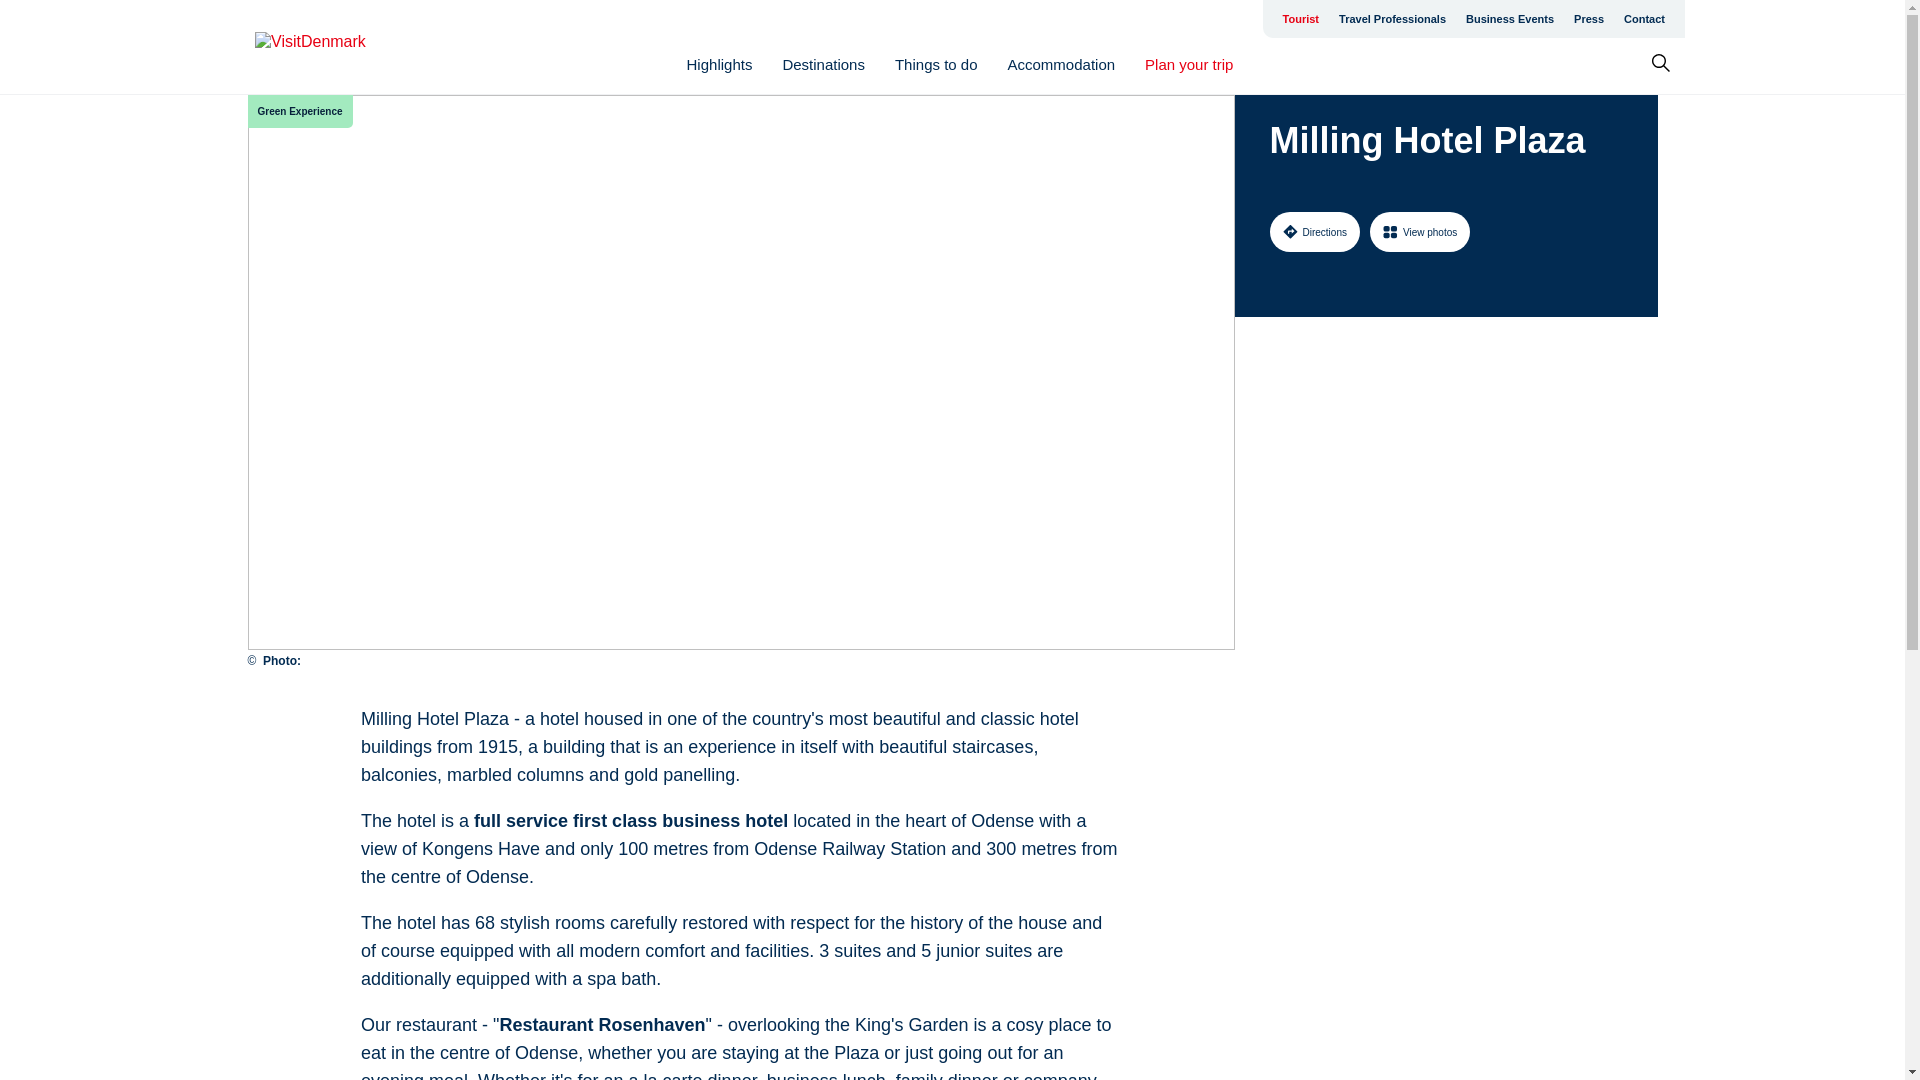 The width and height of the screenshot is (1920, 1080). I want to click on Things to do, so click(936, 64).